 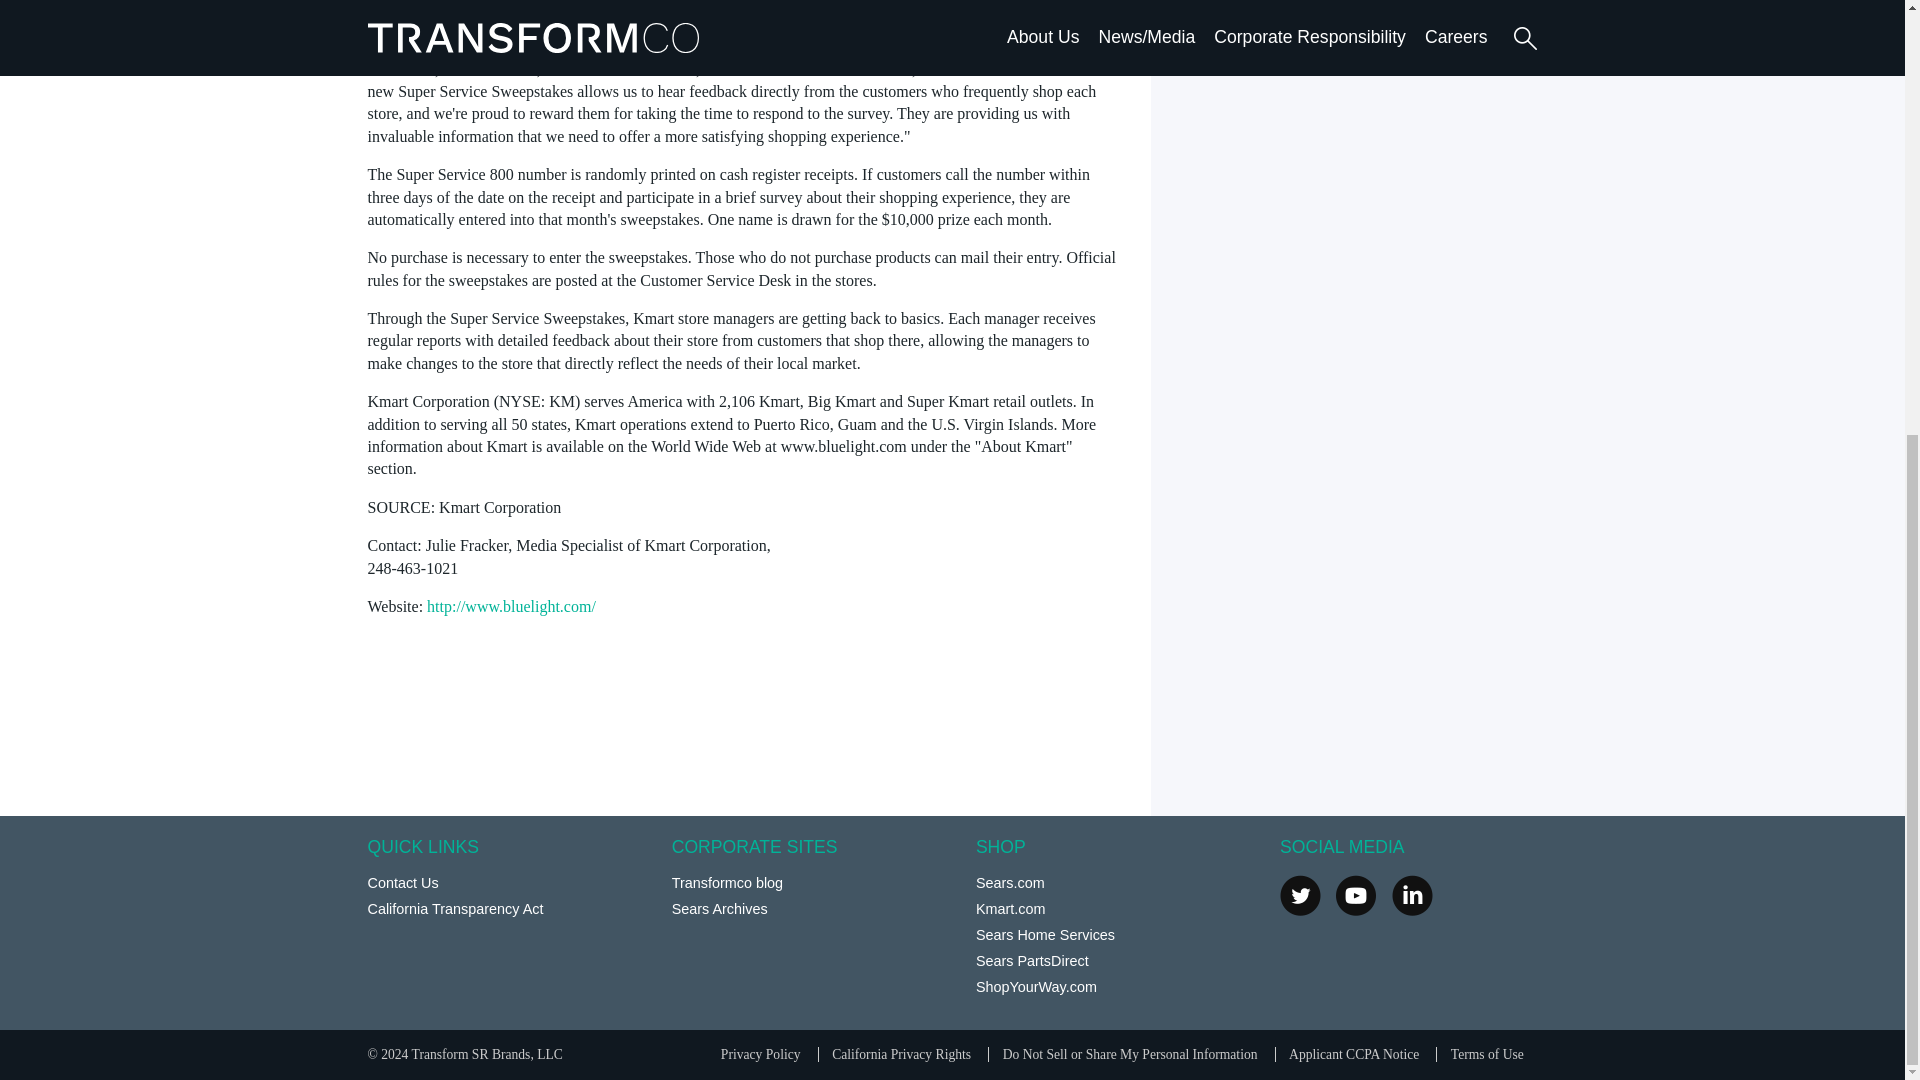 What do you see at coordinates (1412, 894) in the screenshot?
I see `Follow us on LinkedIn` at bounding box center [1412, 894].